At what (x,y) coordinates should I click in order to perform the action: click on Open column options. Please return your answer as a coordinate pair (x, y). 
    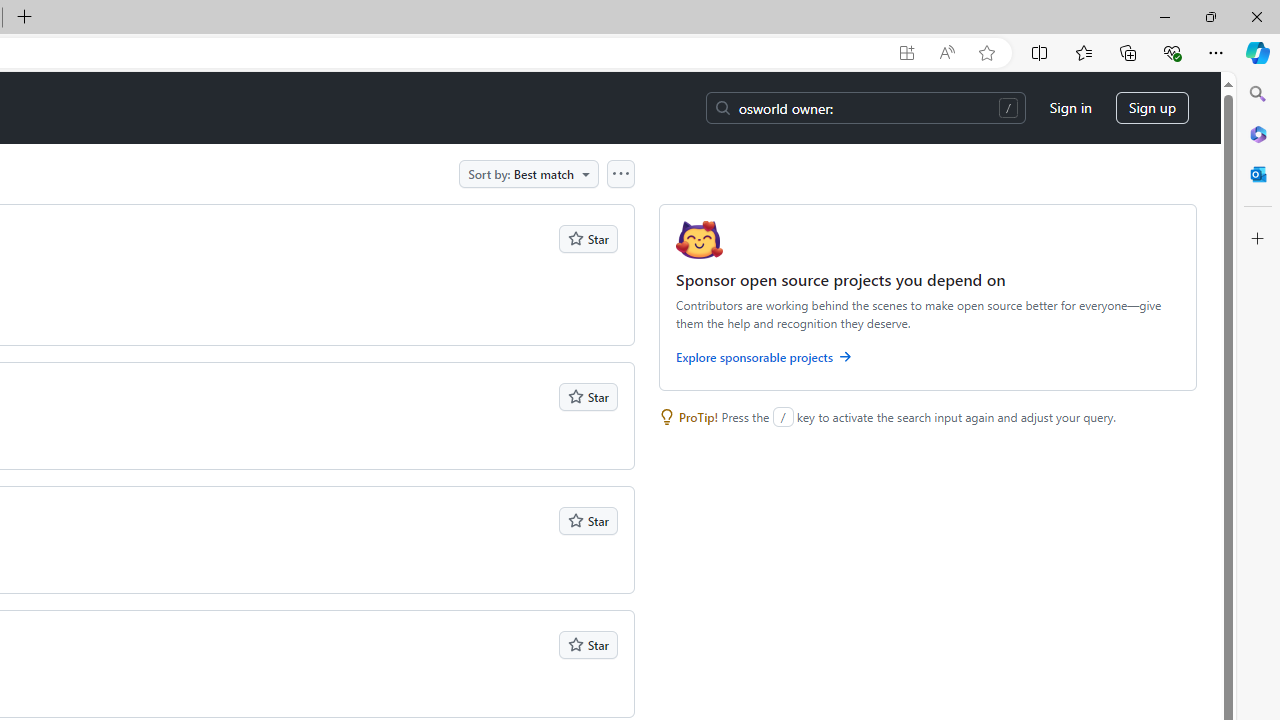
    Looking at the image, I should click on (620, 173).